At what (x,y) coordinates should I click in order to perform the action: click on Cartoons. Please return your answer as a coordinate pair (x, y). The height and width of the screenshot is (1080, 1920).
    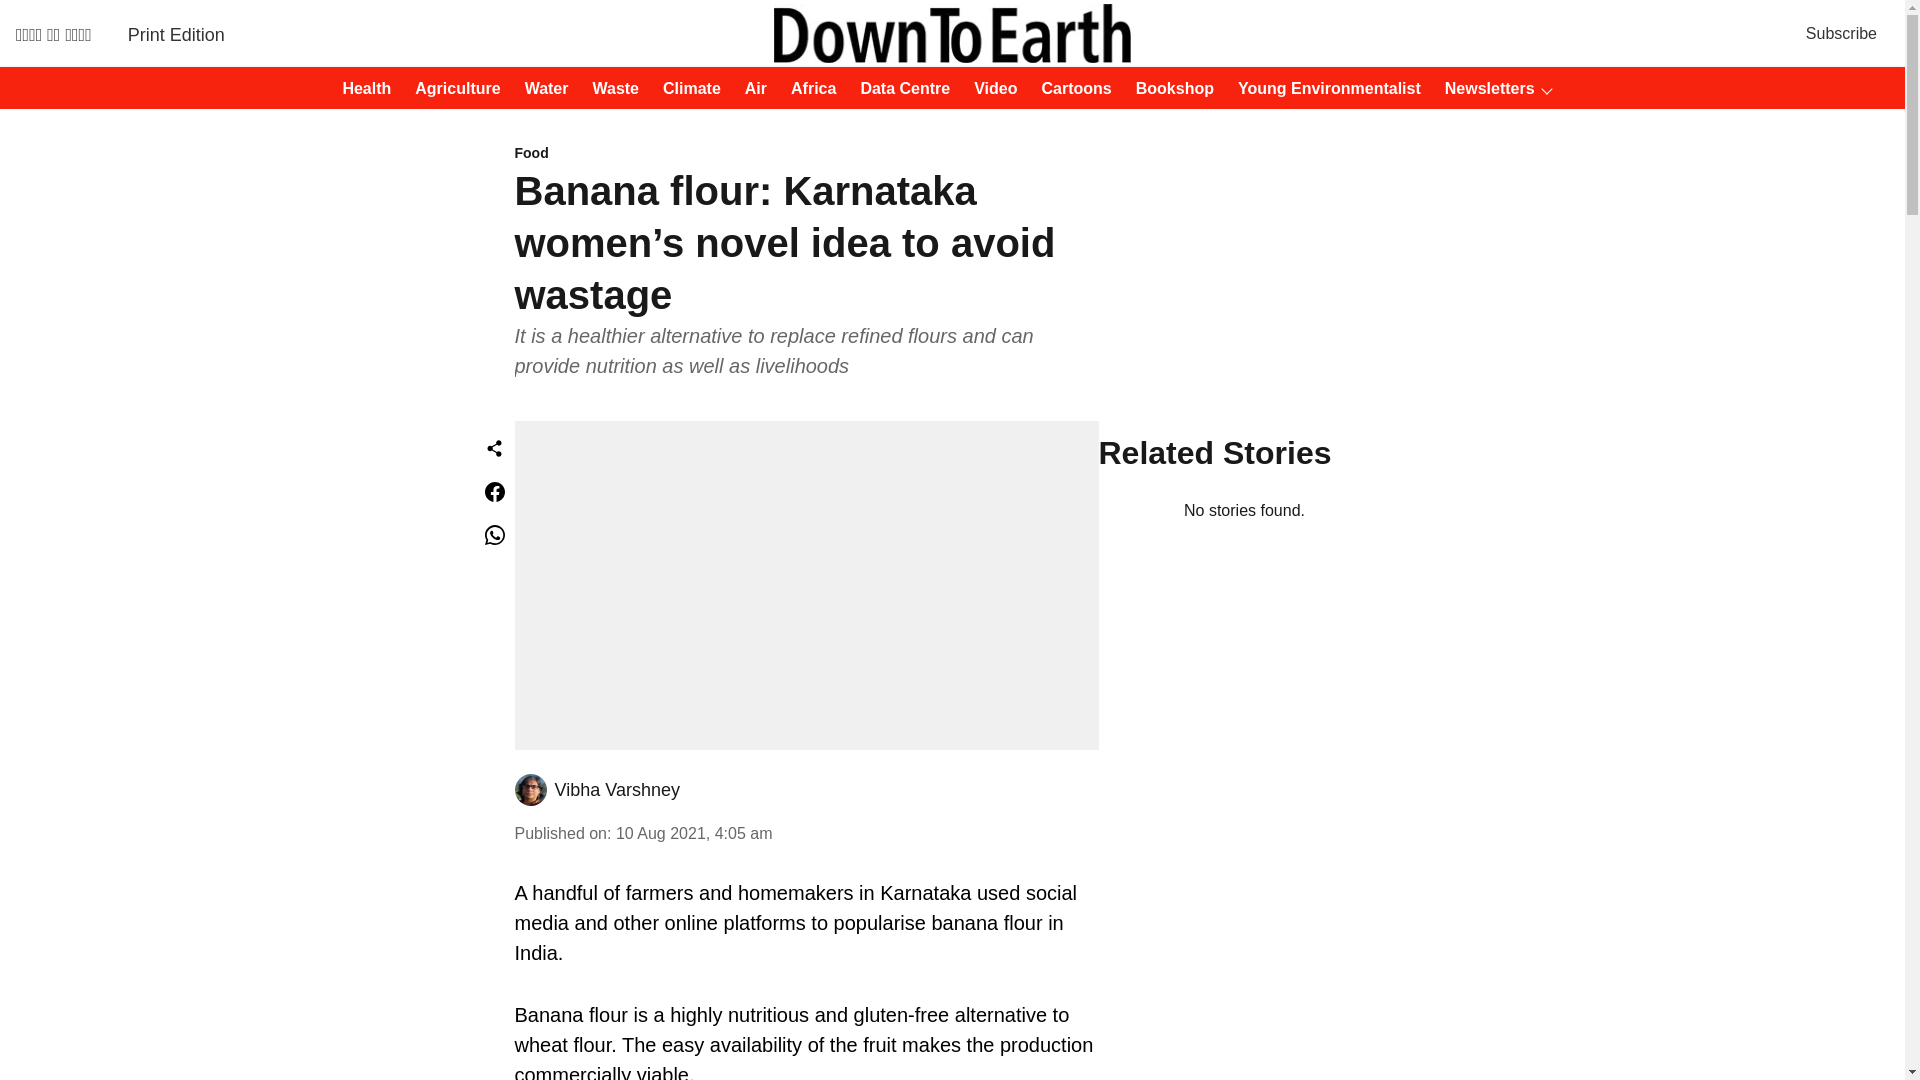
    Looking at the image, I should click on (1070, 89).